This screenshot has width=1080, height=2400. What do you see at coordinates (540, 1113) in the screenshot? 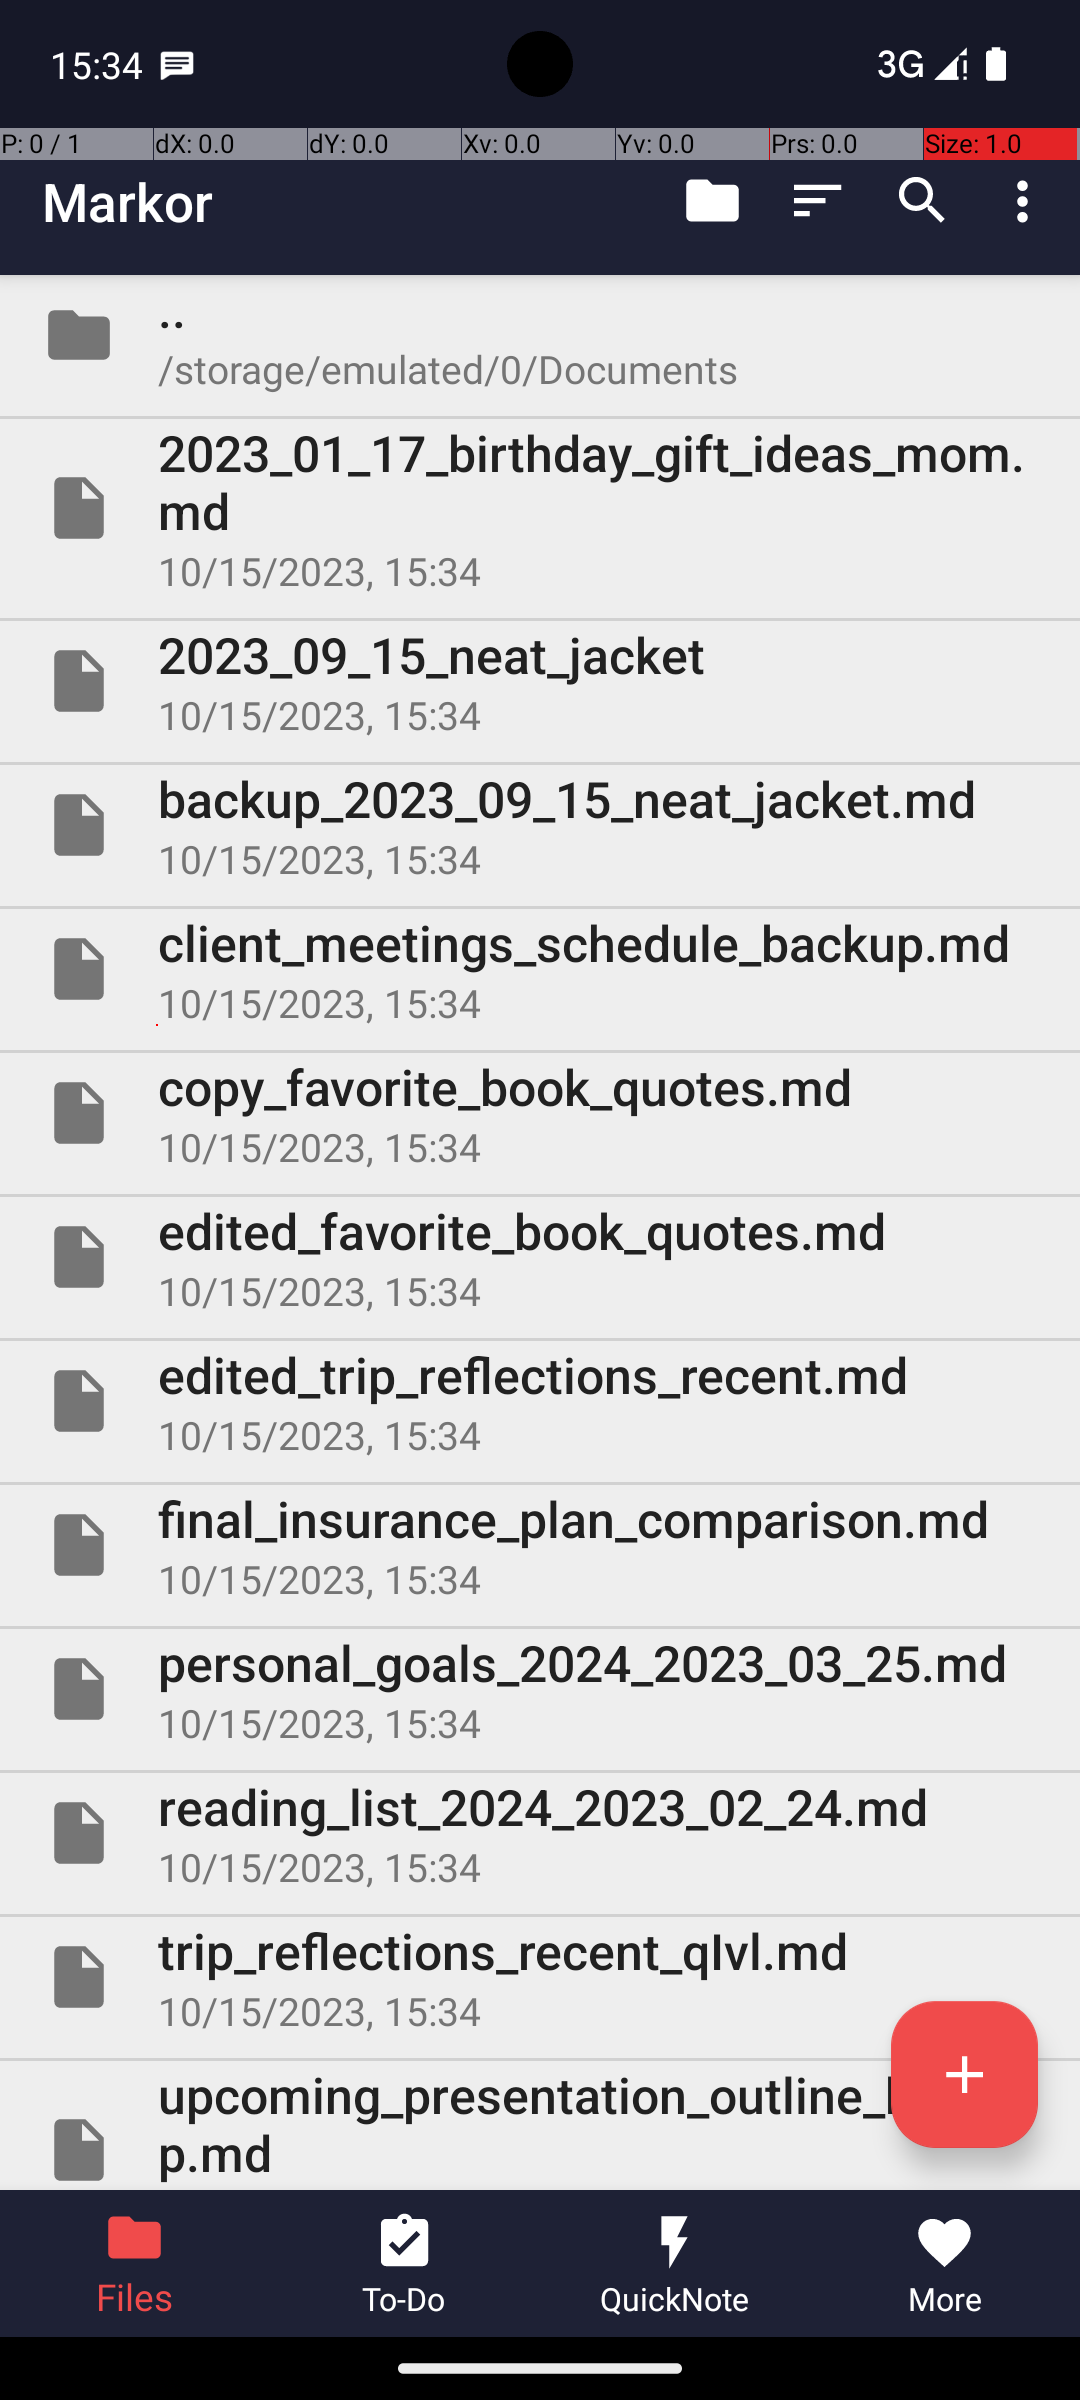
I see `File copy_favorite_book_quotes.md ` at bounding box center [540, 1113].